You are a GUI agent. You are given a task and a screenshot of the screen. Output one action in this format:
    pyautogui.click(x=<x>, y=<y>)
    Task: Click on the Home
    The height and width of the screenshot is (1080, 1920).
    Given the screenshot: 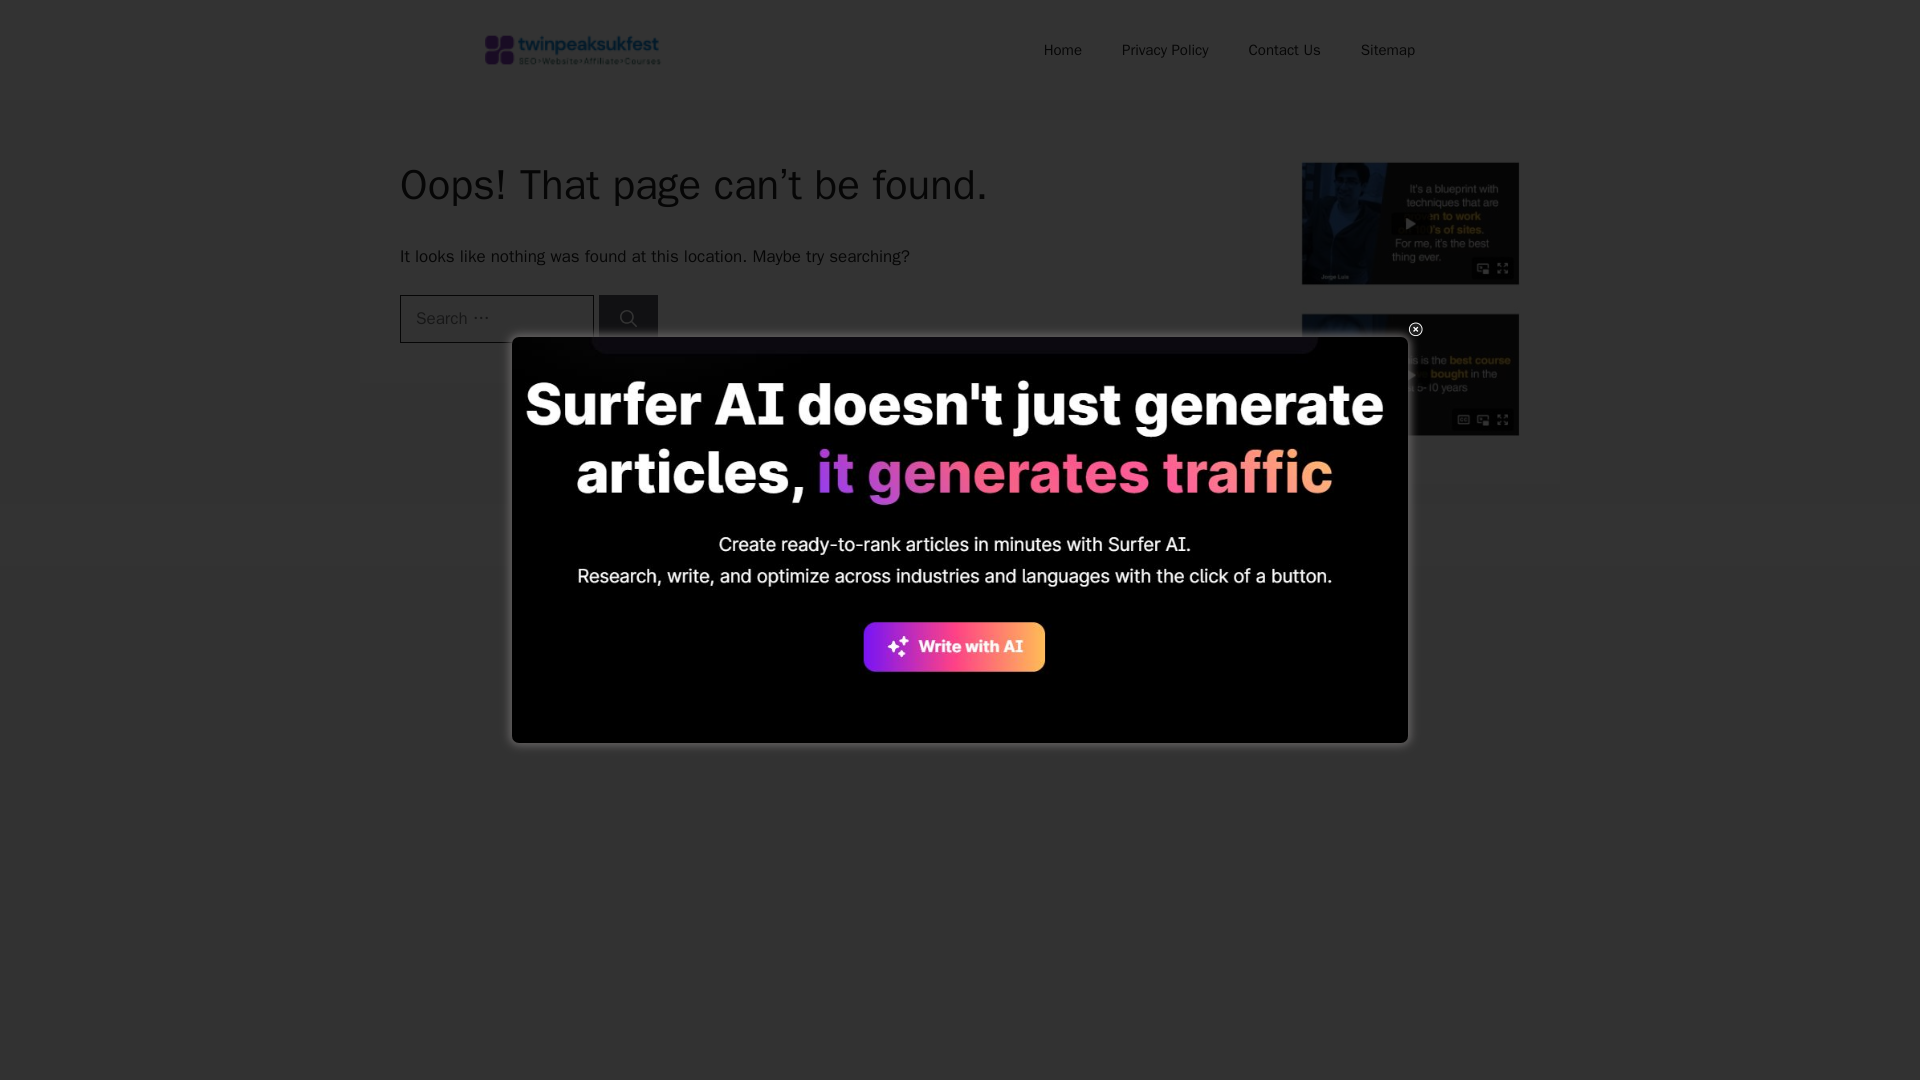 What is the action you would take?
    pyautogui.click(x=1062, y=50)
    